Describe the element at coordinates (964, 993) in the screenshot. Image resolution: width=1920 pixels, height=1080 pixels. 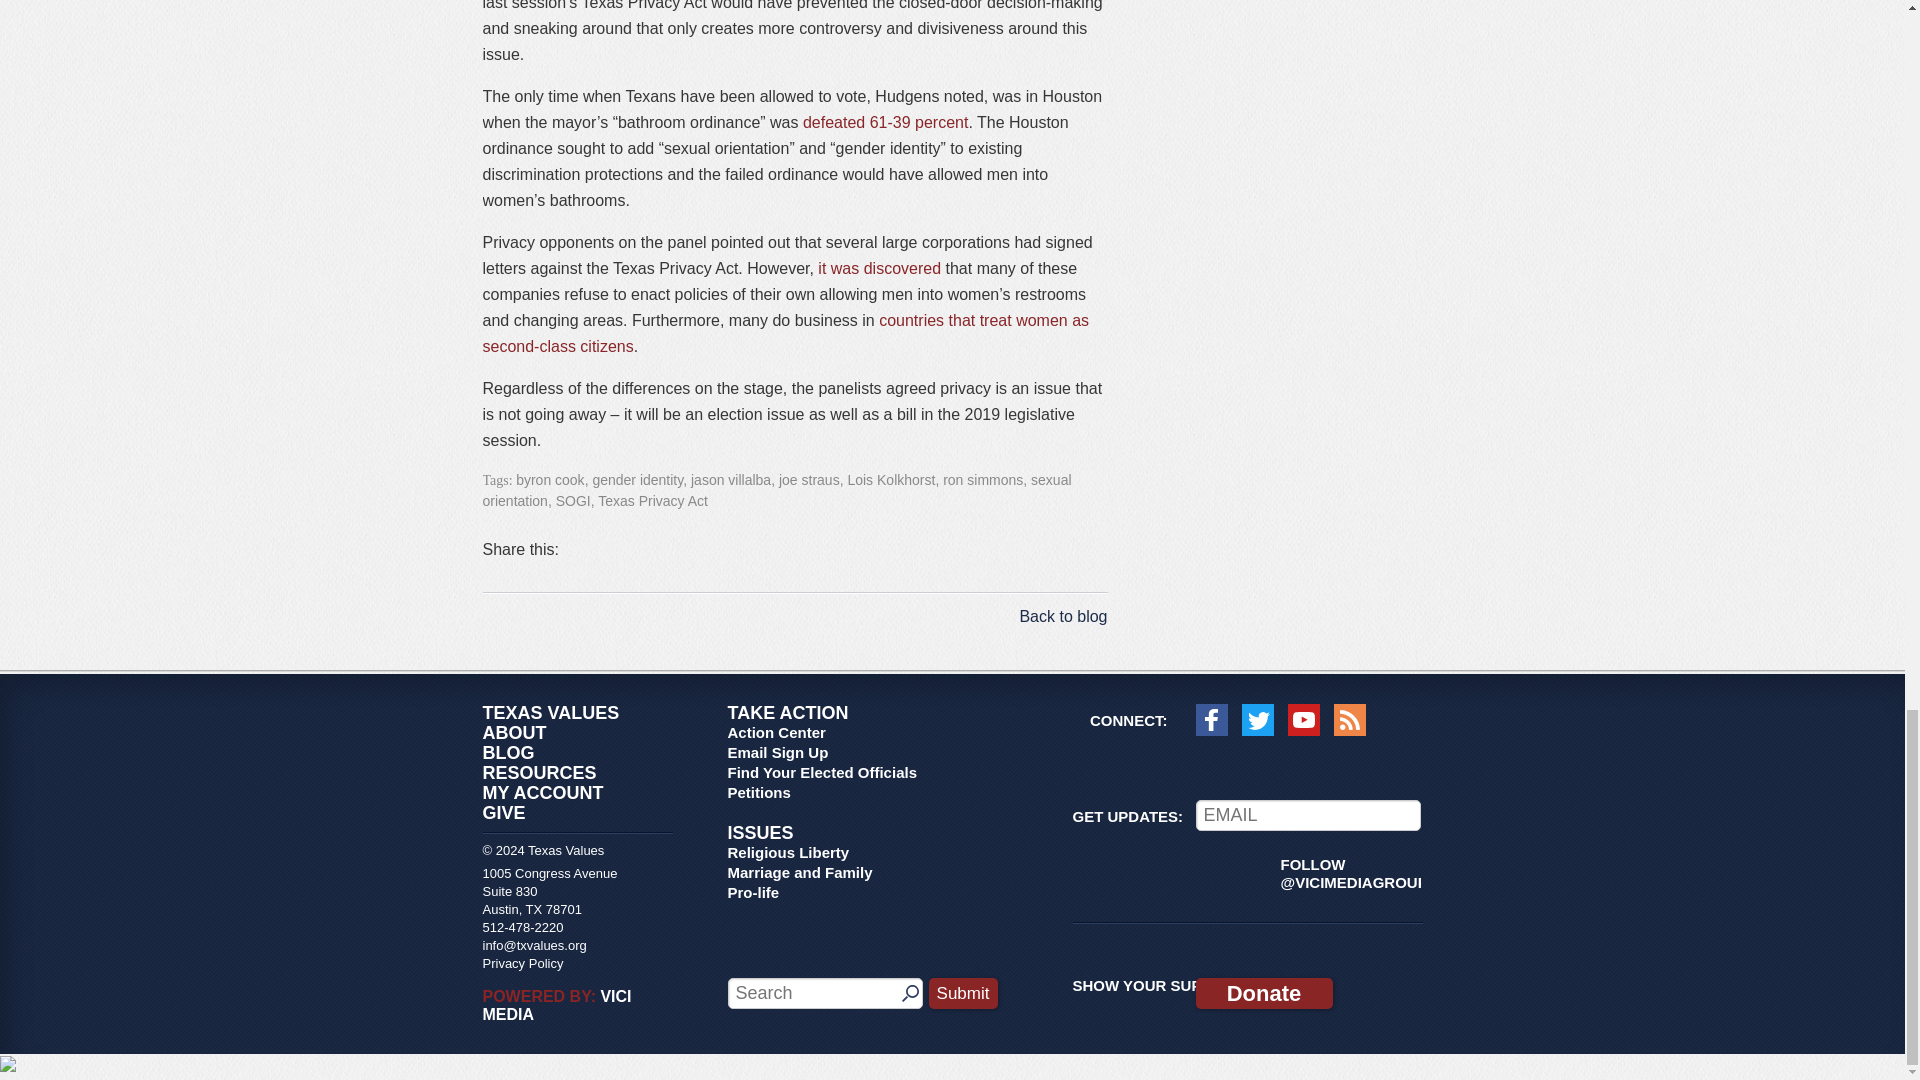
I see `Submit` at that location.